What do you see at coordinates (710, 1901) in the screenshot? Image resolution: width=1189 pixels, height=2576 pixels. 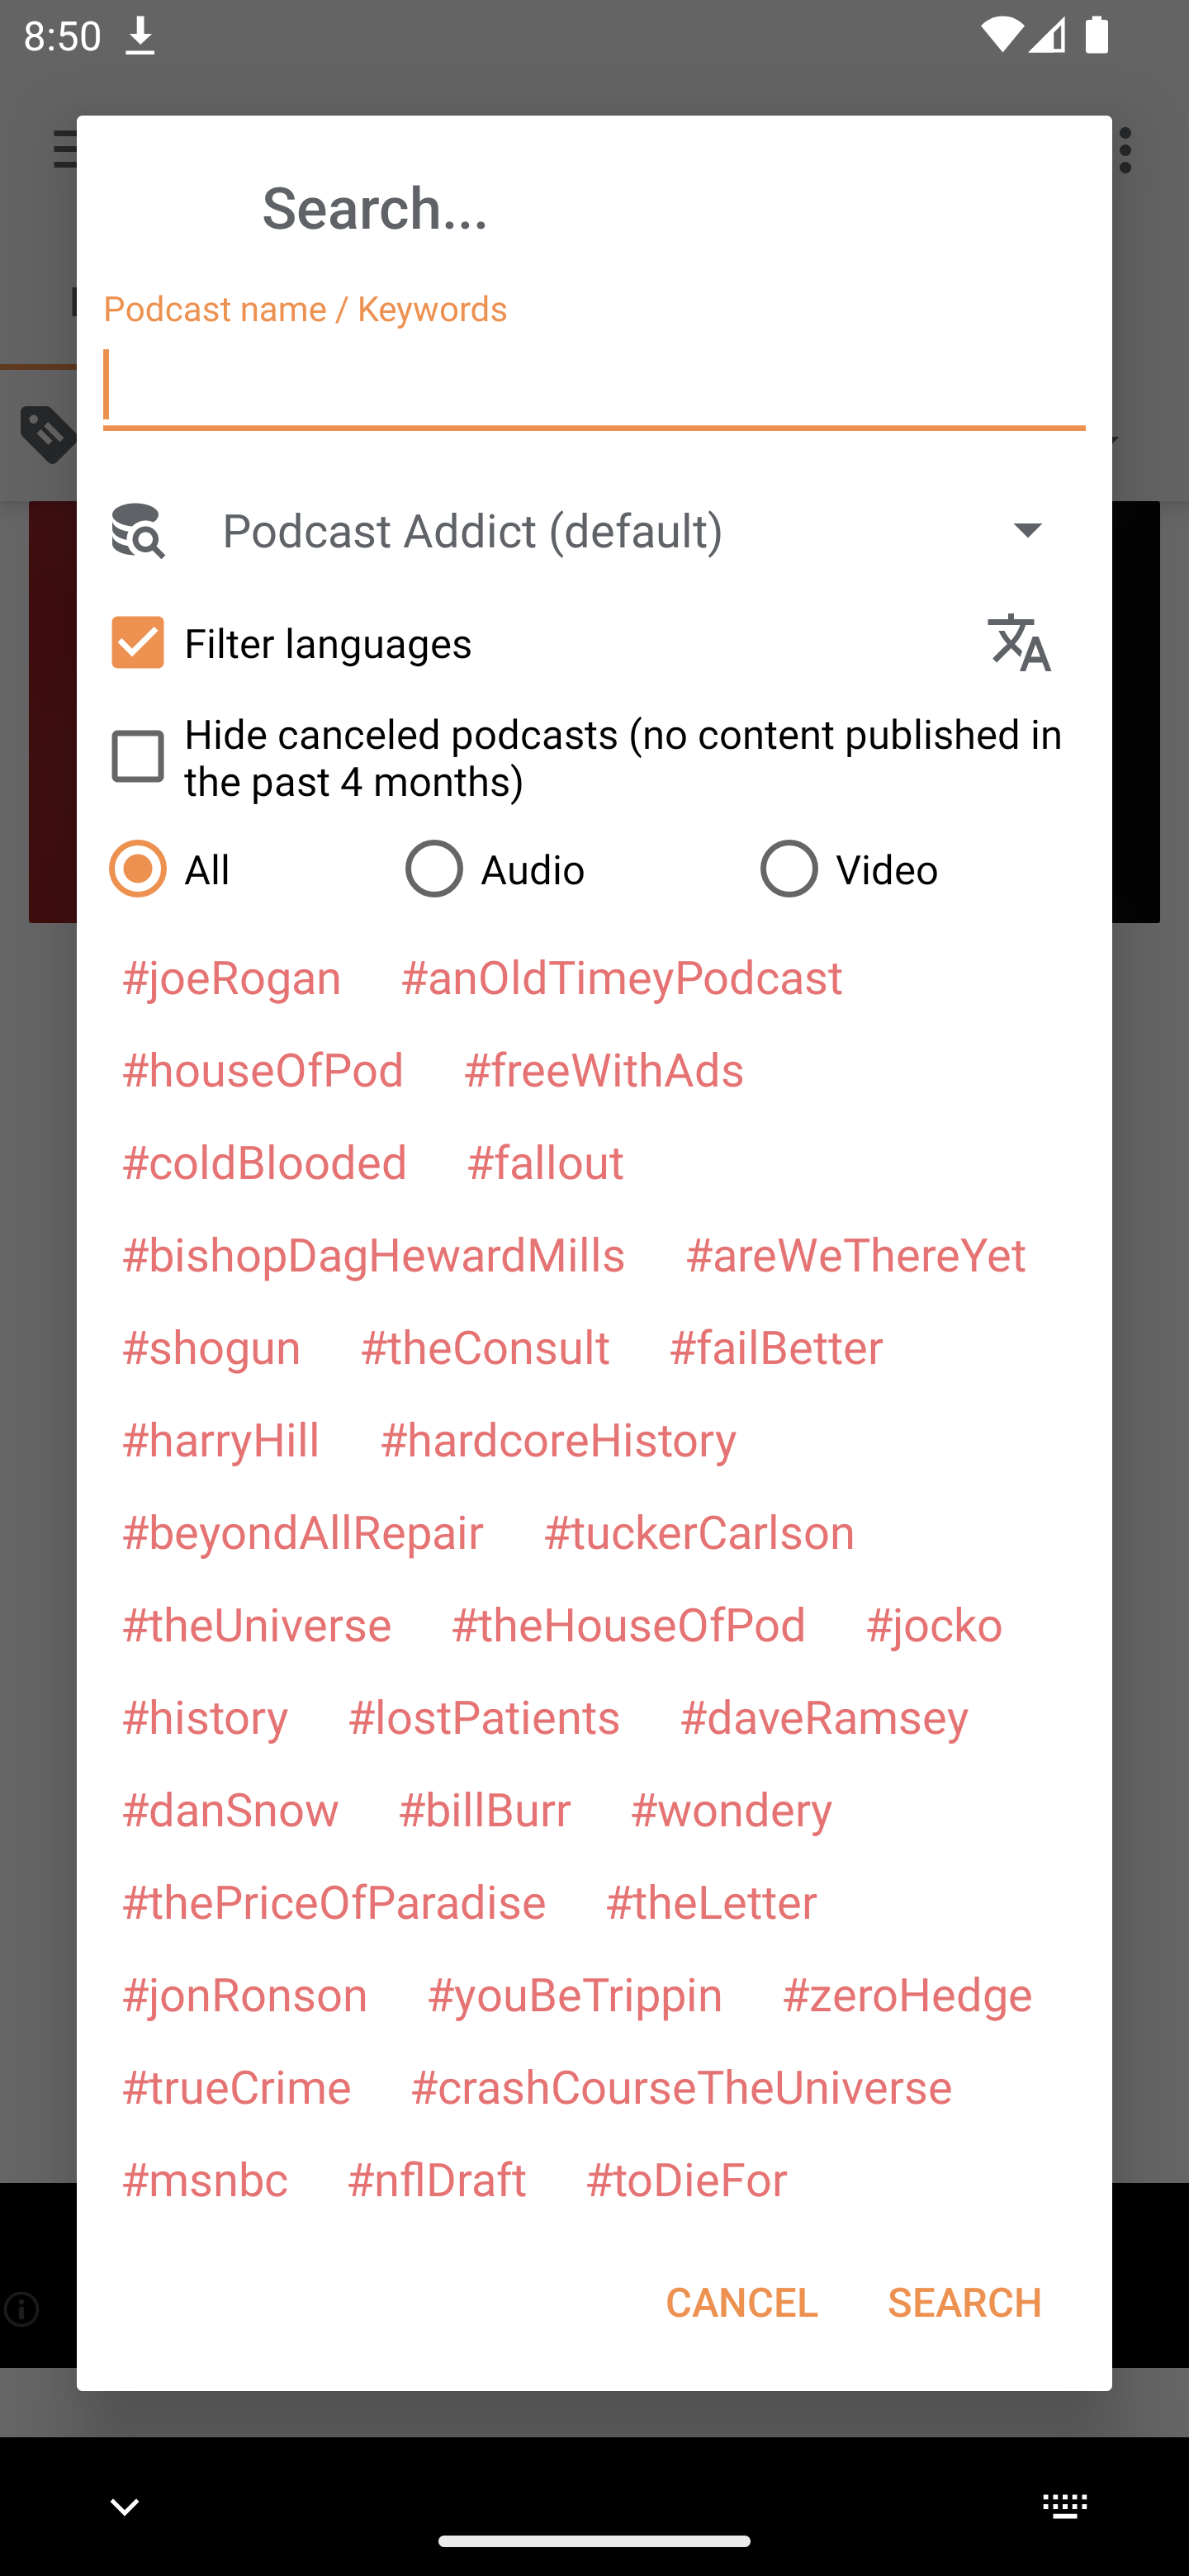 I see `#theLetter` at bounding box center [710, 1901].